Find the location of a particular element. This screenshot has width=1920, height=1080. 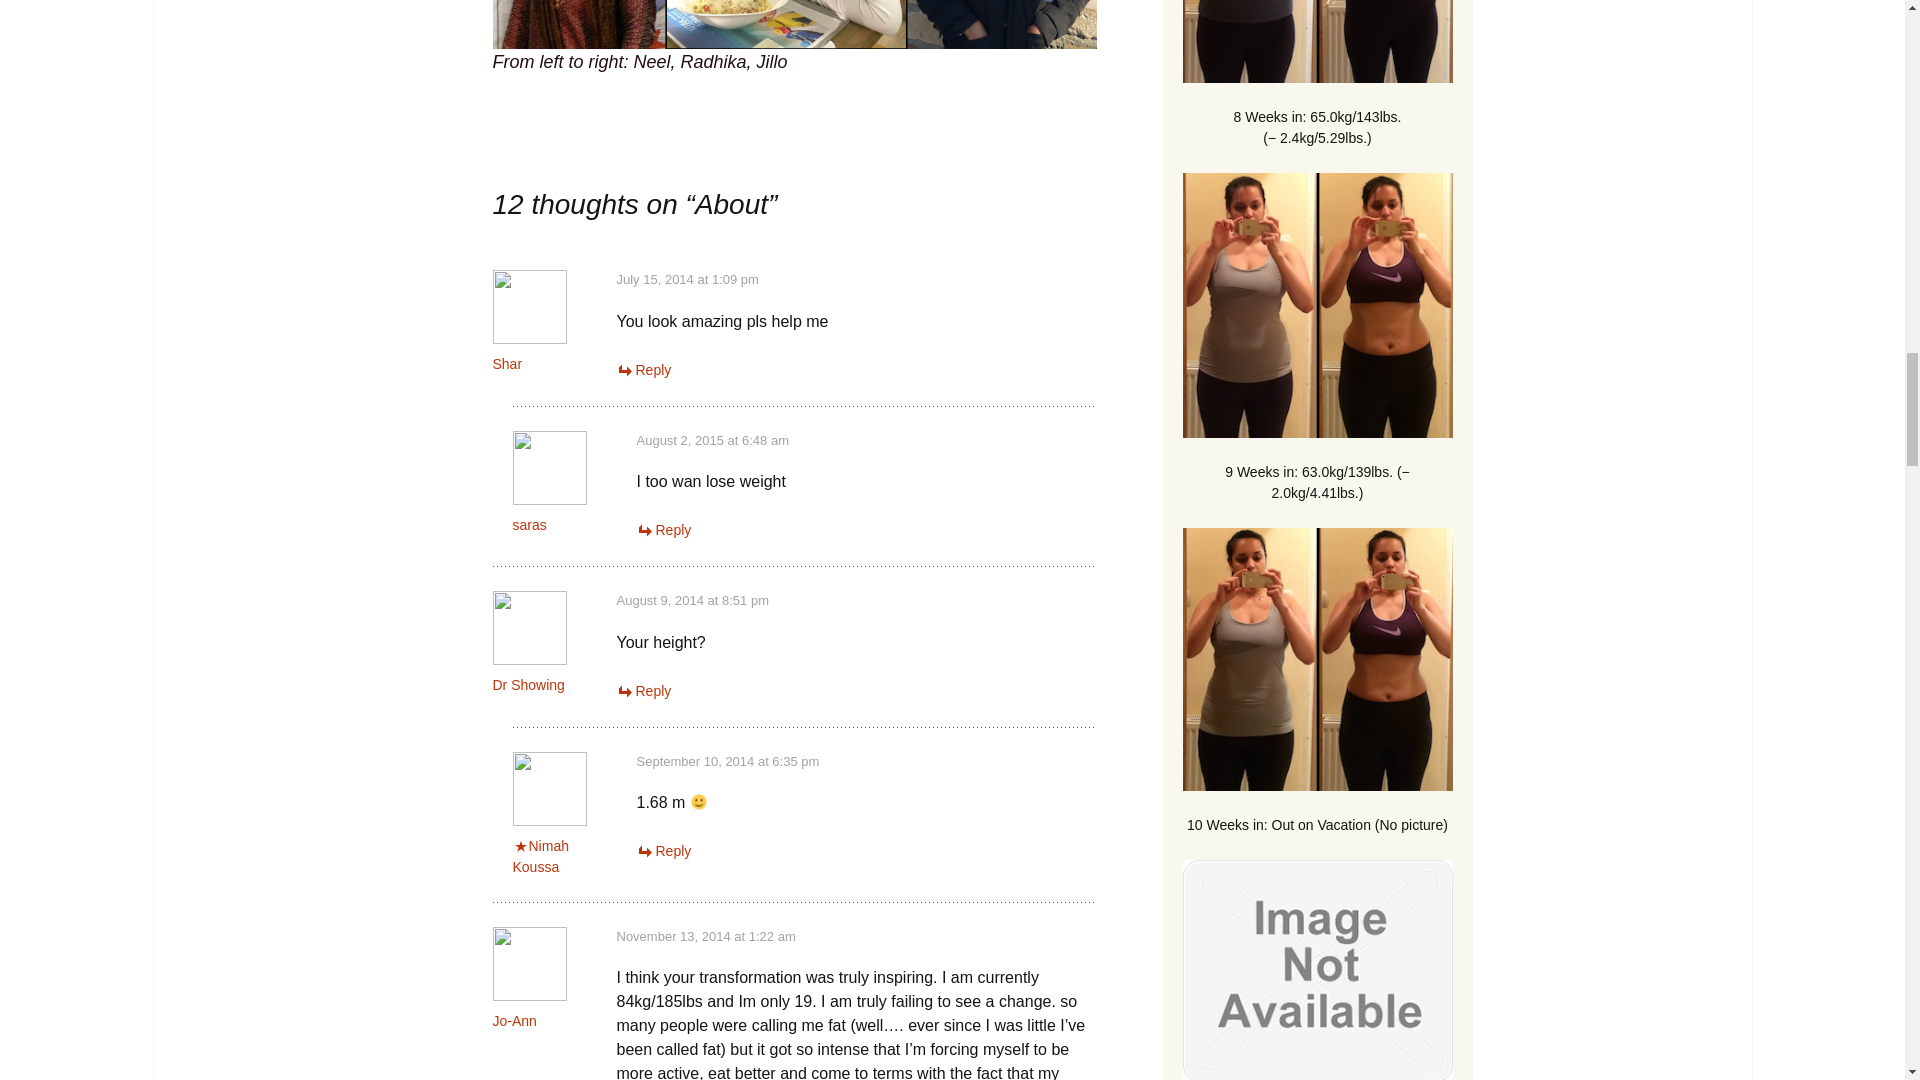

November 13, 2014 at 1:22 am is located at coordinates (705, 936).